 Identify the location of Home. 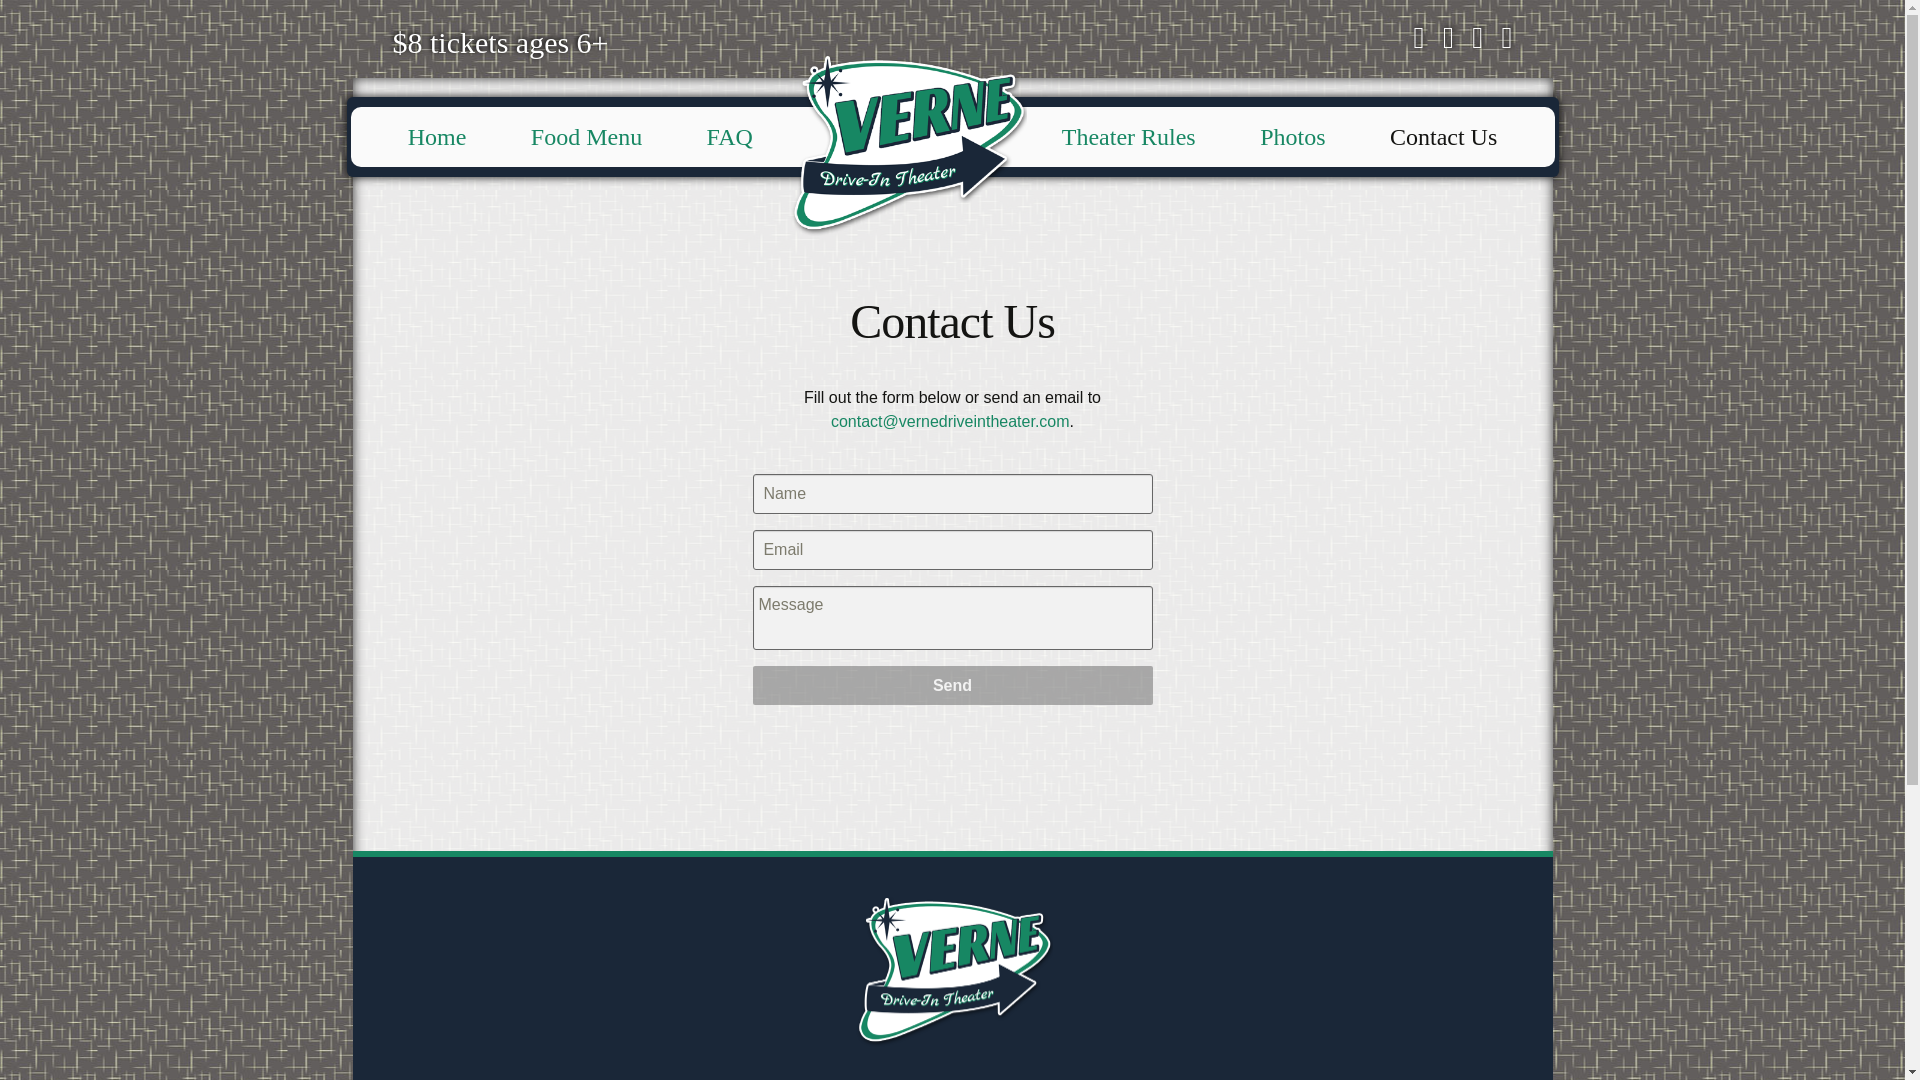
(438, 136).